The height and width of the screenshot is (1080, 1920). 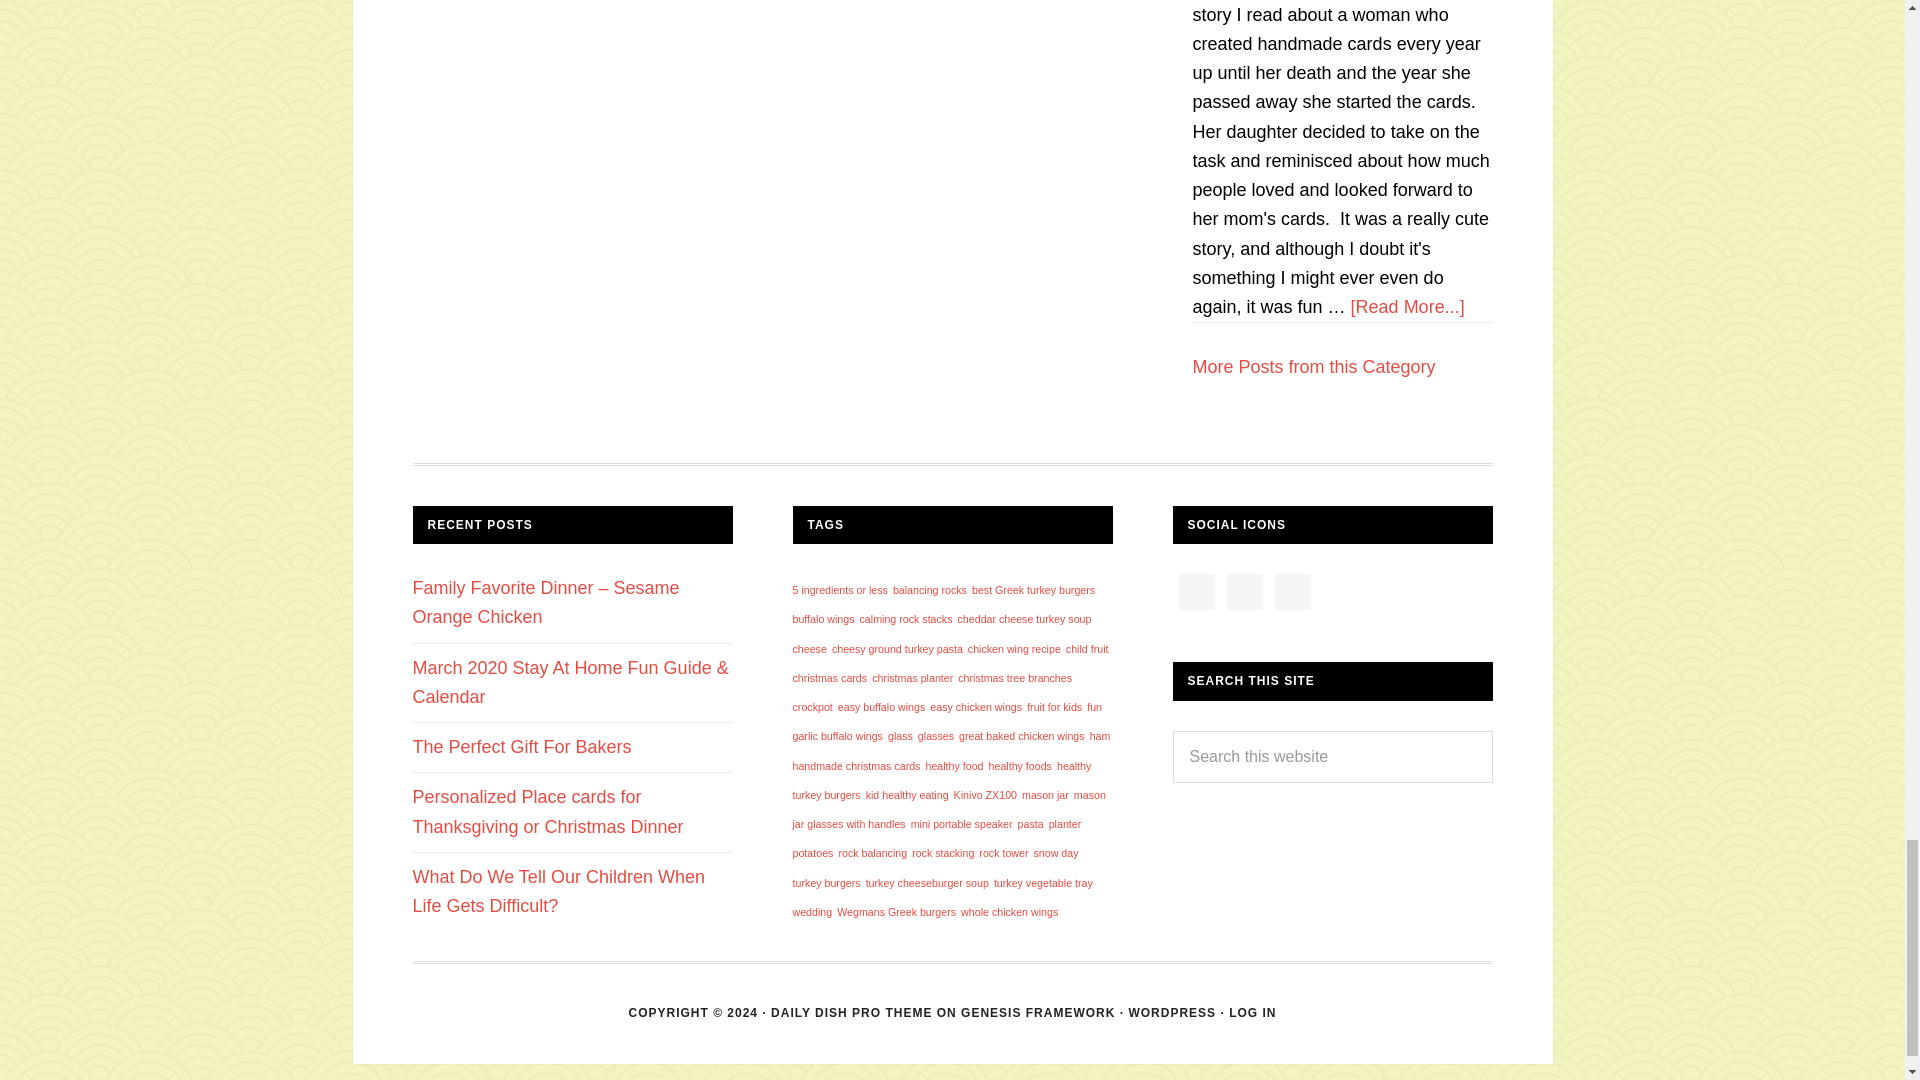 What do you see at coordinates (558, 891) in the screenshot?
I see `What Do We Tell Our Children When Life Gets Difficult?` at bounding box center [558, 891].